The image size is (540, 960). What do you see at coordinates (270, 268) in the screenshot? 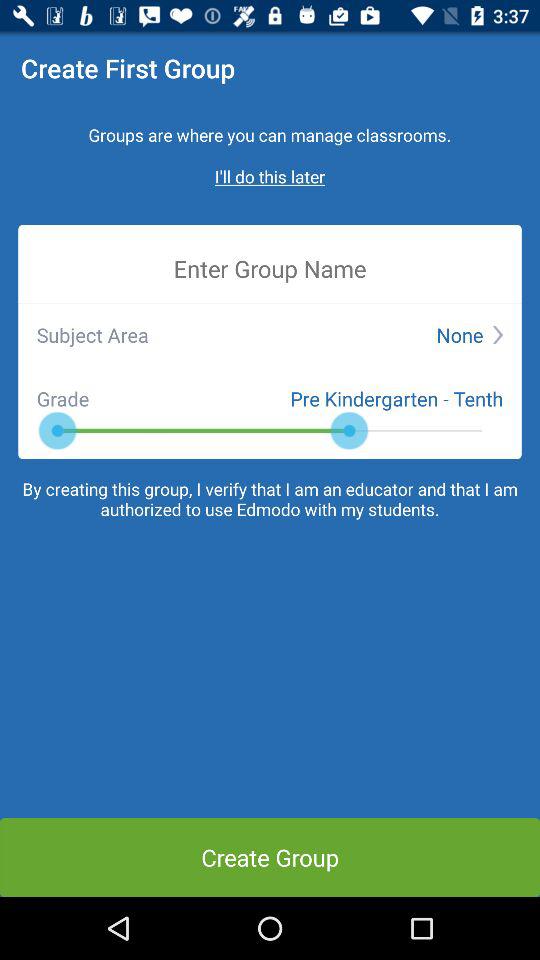
I see `group name entry box` at bounding box center [270, 268].